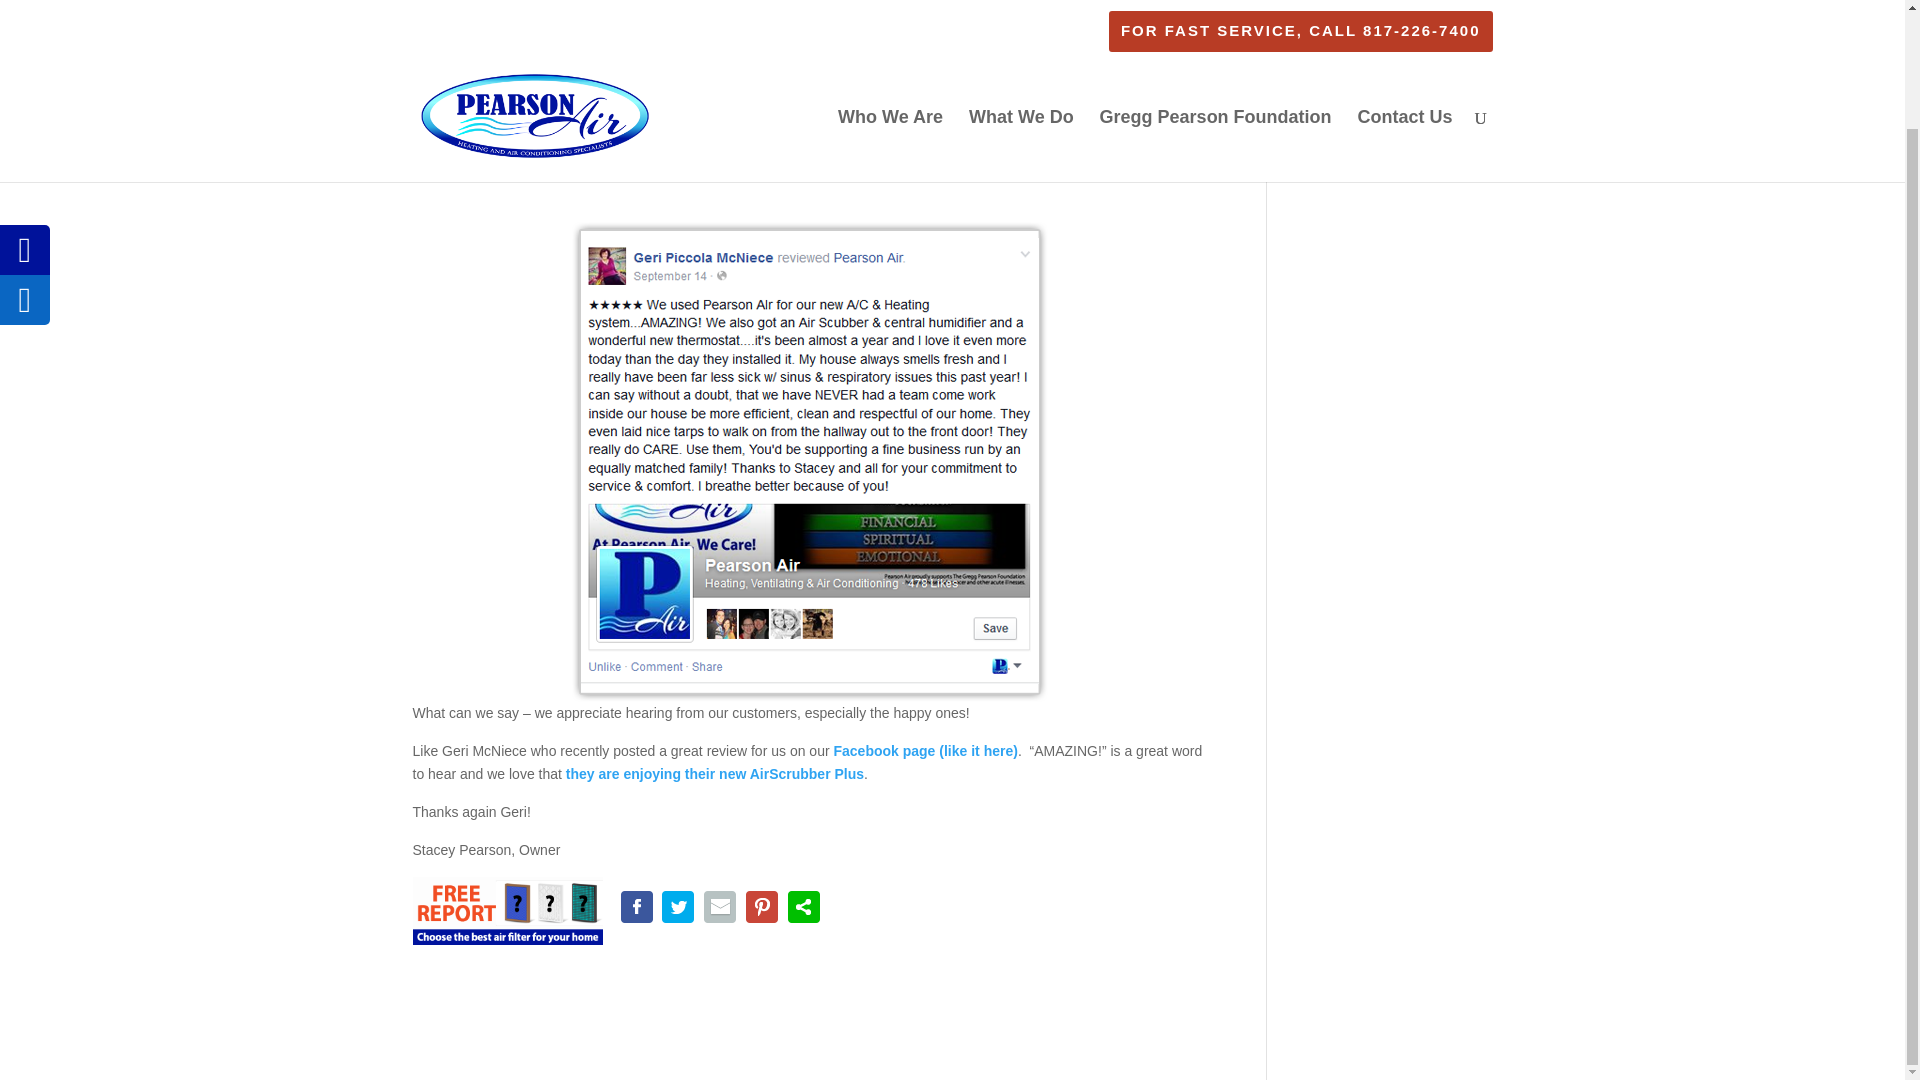  What do you see at coordinates (890, 24) in the screenshot?
I see `Who We Are` at bounding box center [890, 24].